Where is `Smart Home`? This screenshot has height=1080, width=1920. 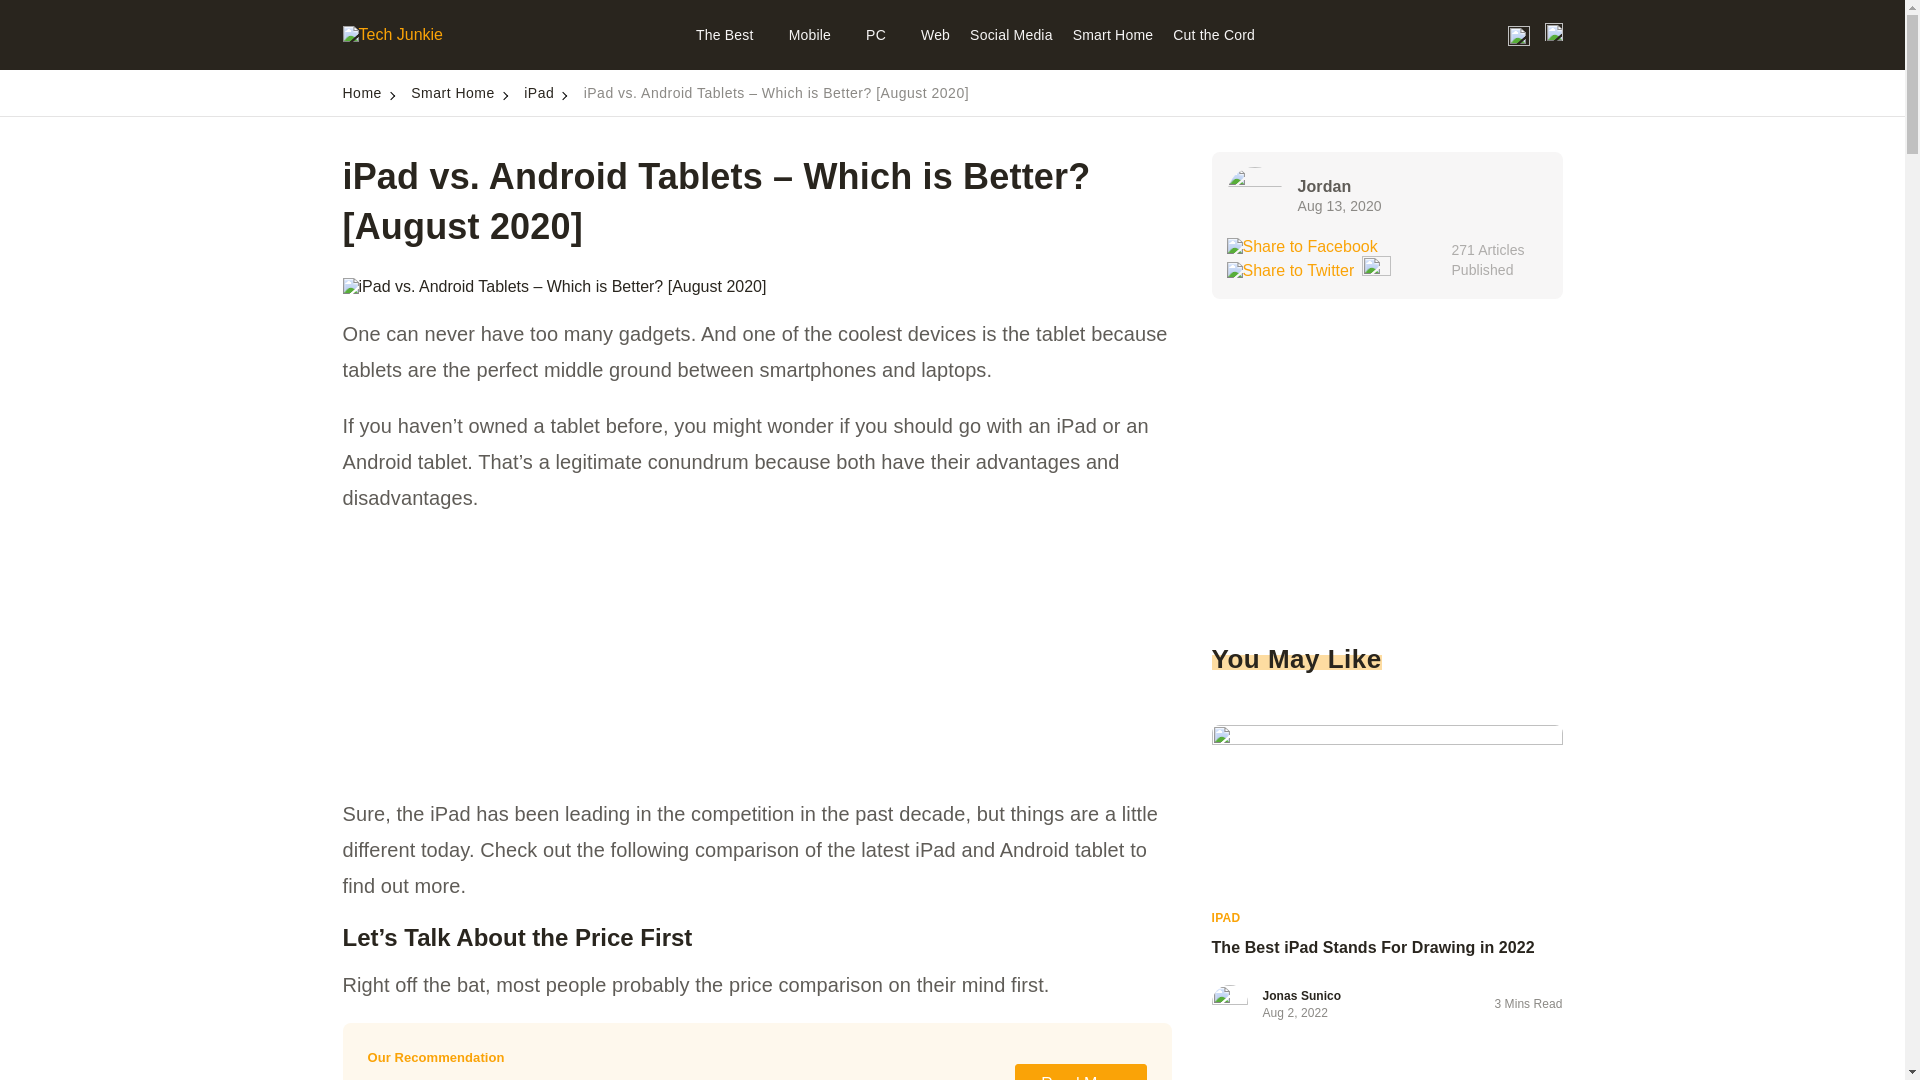 Smart Home is located at coordinates (1113, 35).